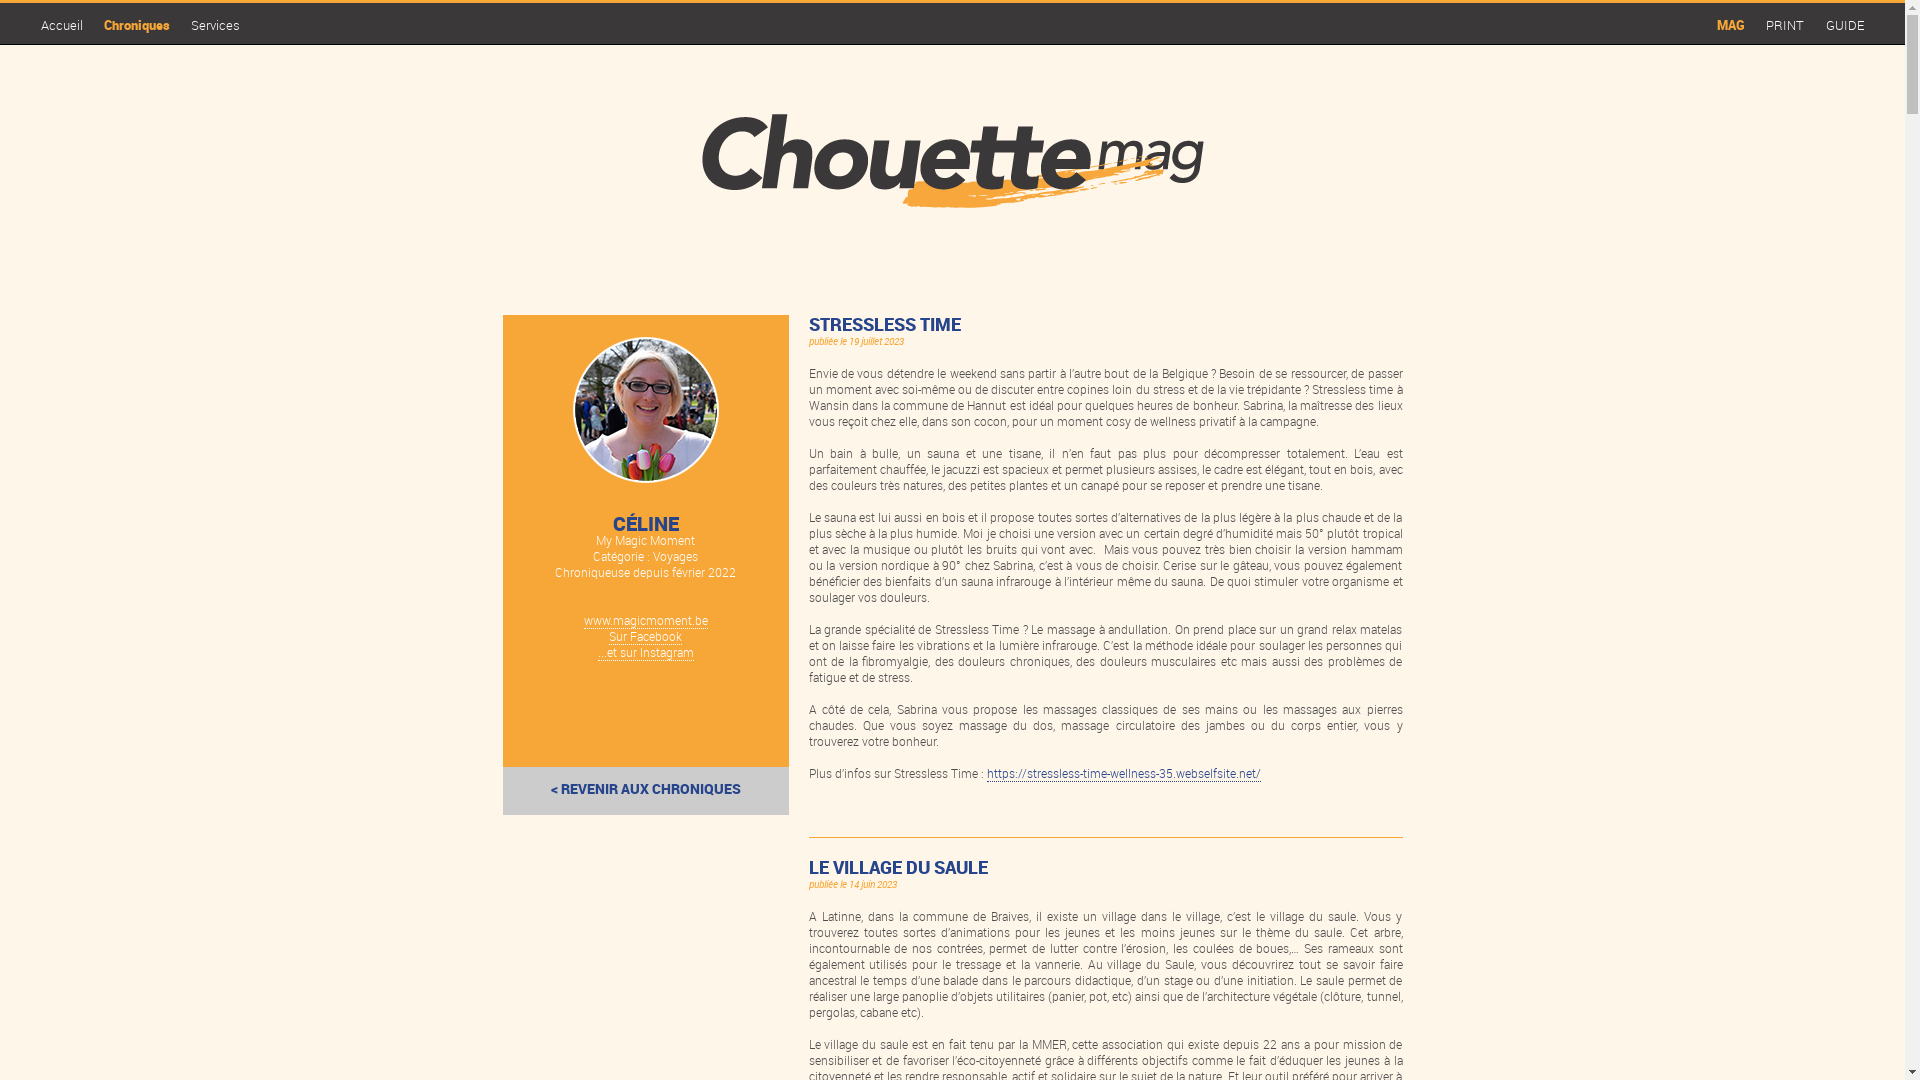 The image size is (1920, 1080). What do you see at coordinates (646, 652) in the screenshot?
I see `...et sur Instagram` at bounding box center [646, 652].